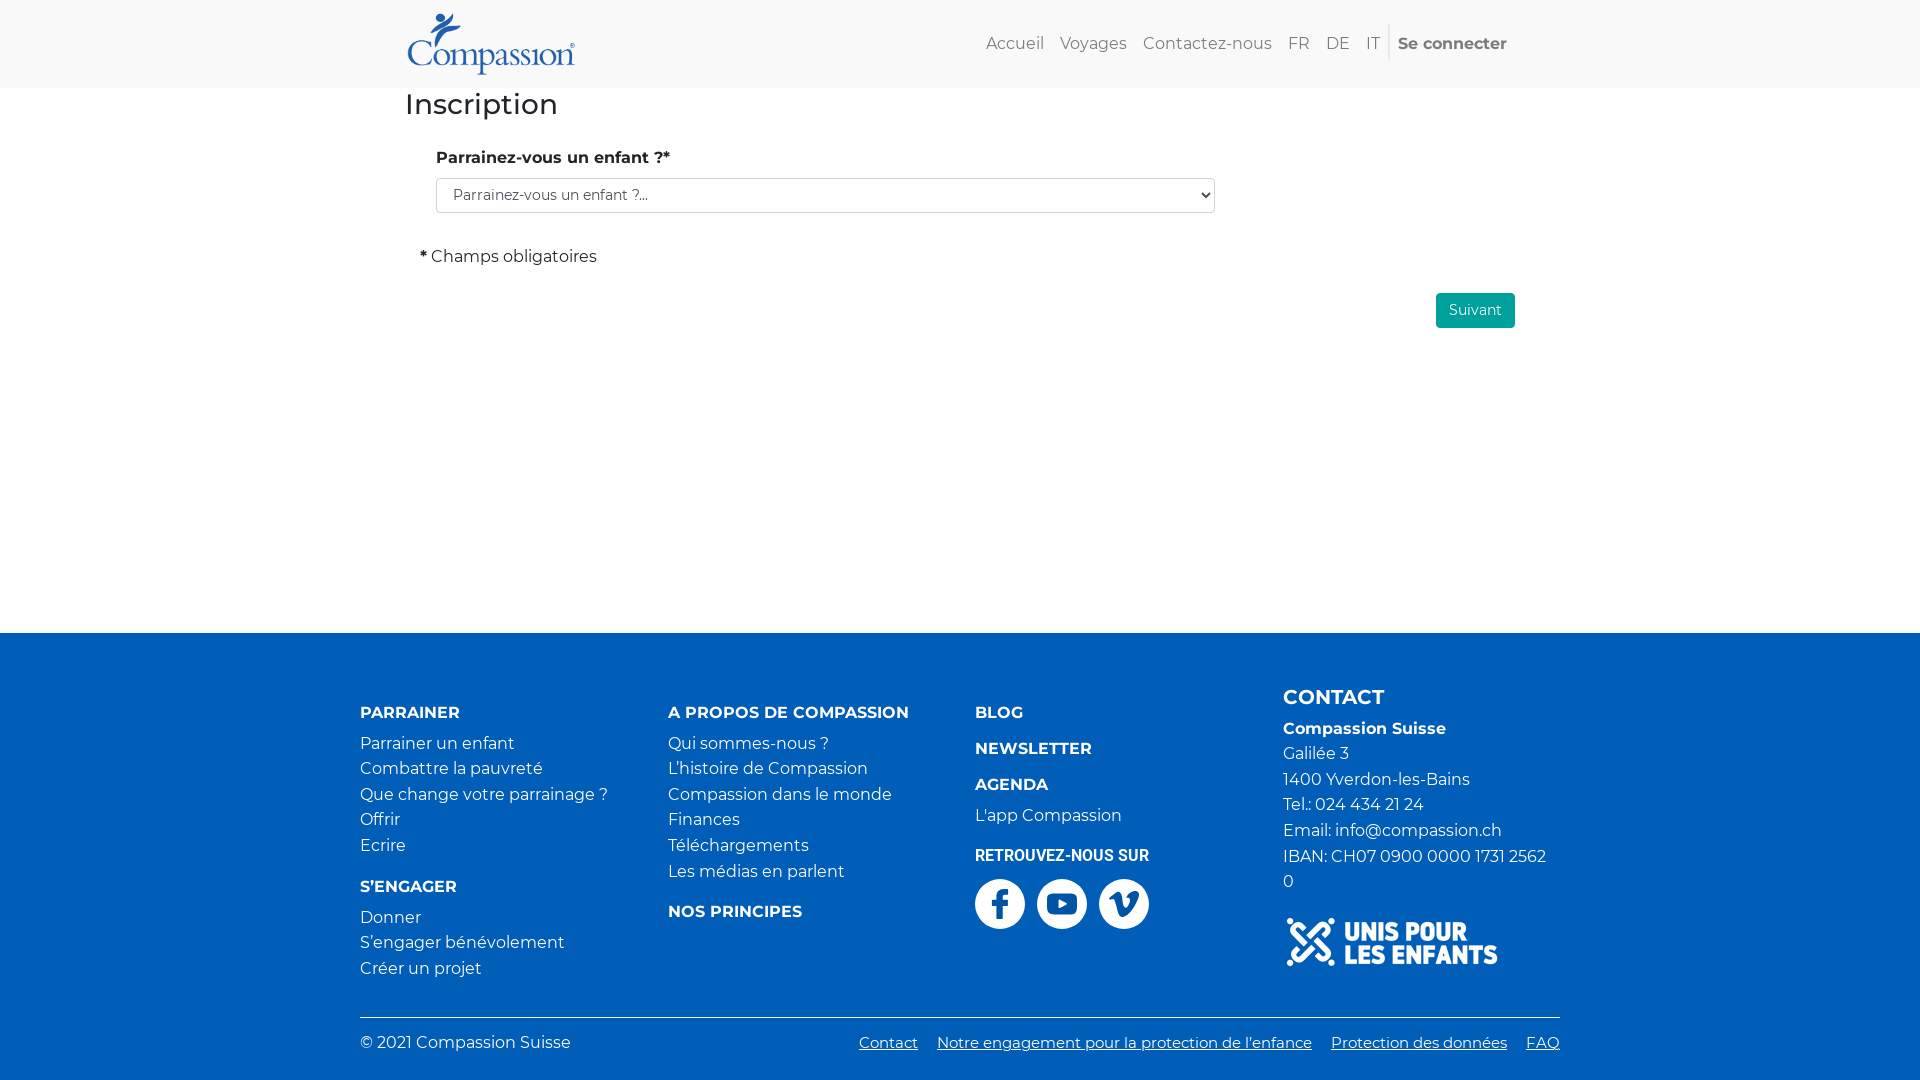 The width and height of the screenshot is (1920, 1080). What do you see at coordinates (1114, 749) in the screenshot?
I see `NEWSLETTER` at bounding box center [1114, 749].